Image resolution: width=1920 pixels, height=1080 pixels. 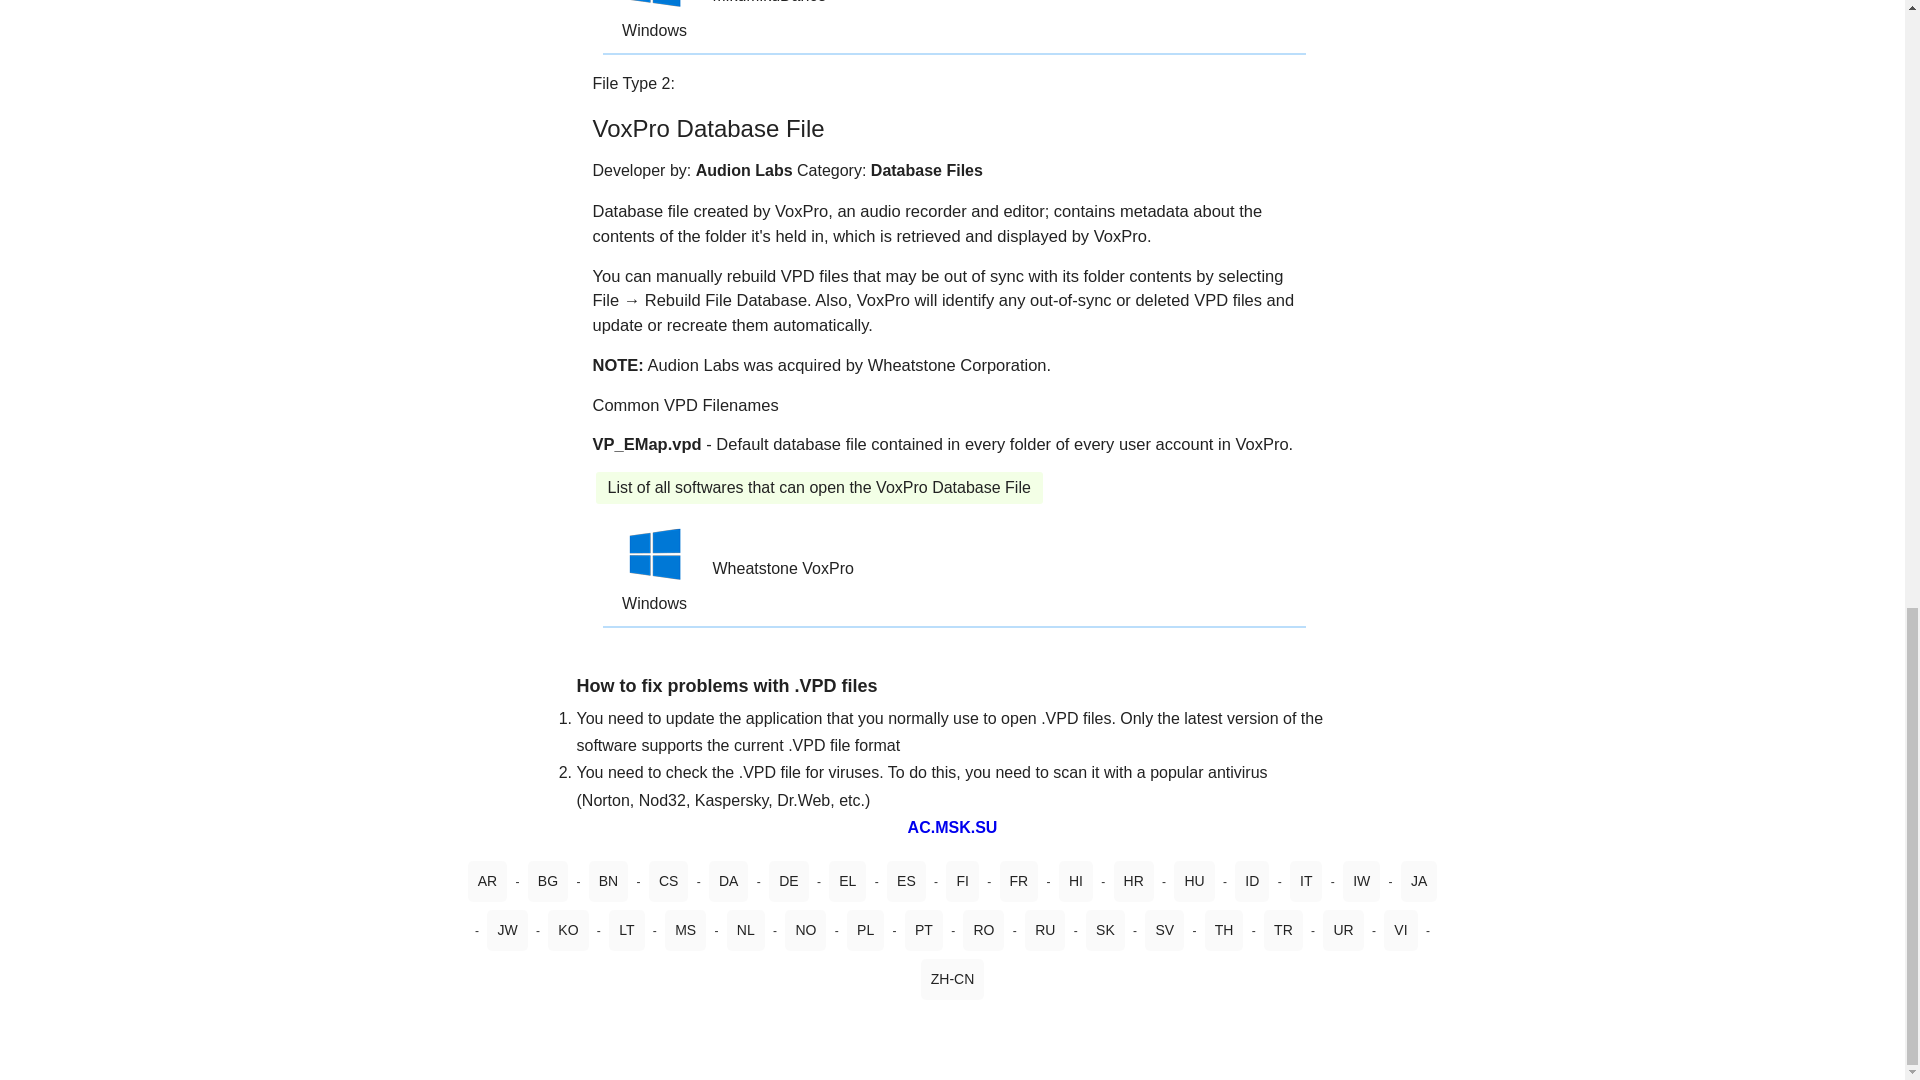 What do you see at coordinates (953, 978) in the screenshot?
I see `ZH-CN` at bounding box center [953, 978].